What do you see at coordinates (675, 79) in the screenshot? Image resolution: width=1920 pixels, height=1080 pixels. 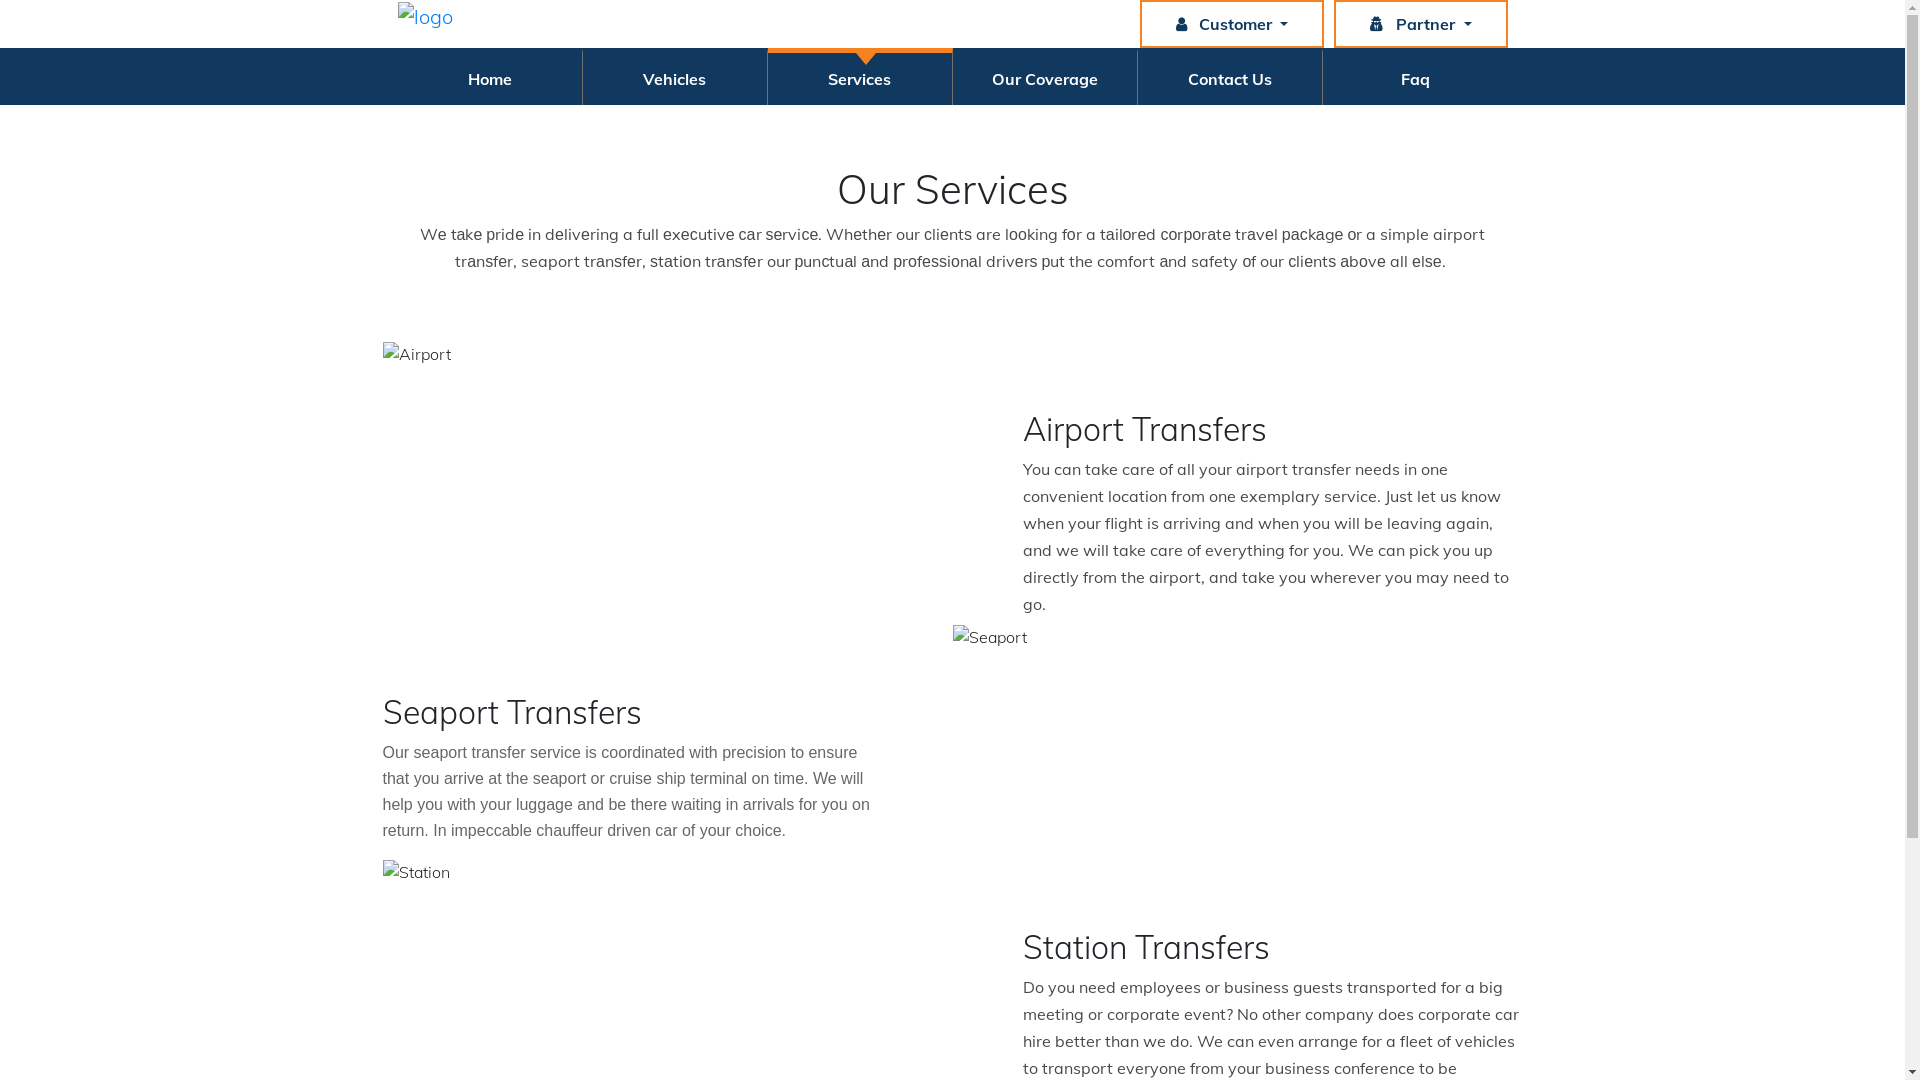 I see `Vehicles` at bounding box center [675, 79].